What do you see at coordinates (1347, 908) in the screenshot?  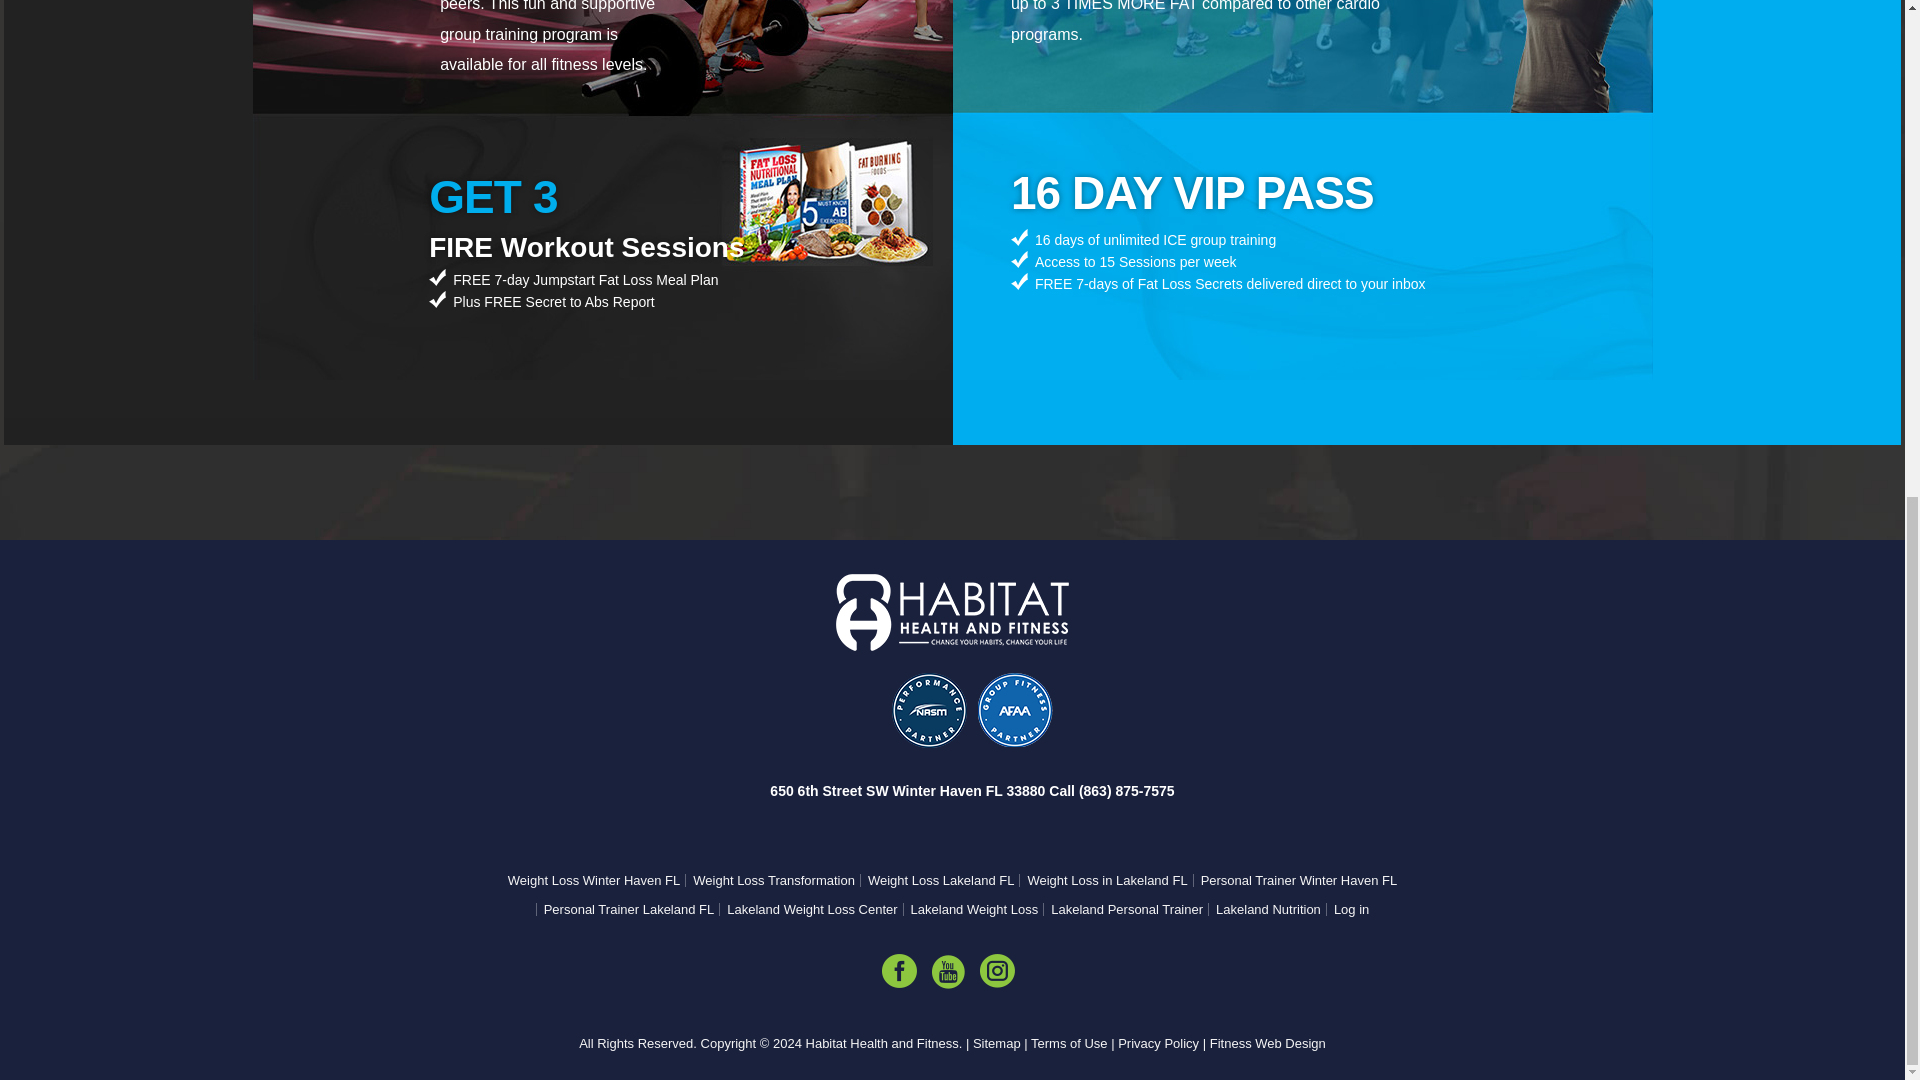 I see `Log in` at bounding box center [1347, 908].